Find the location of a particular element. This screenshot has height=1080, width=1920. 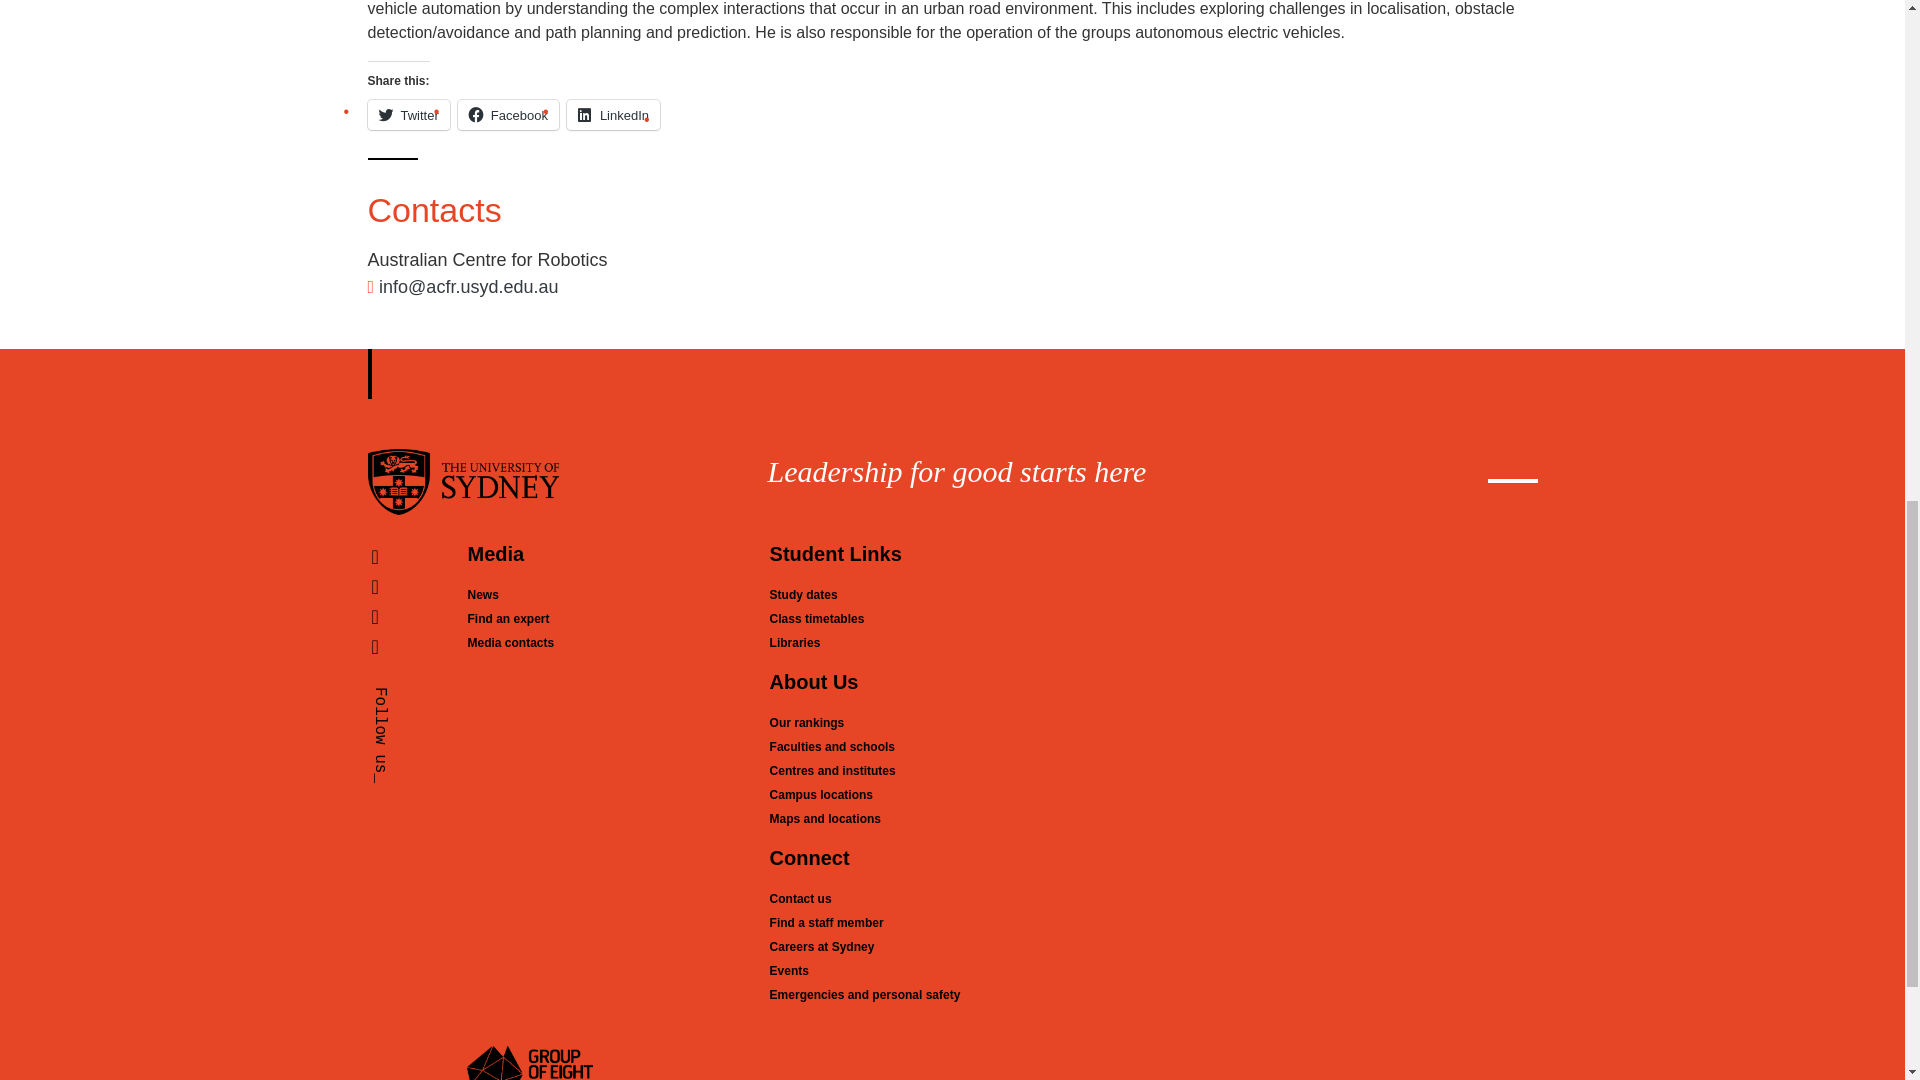

Click to share on Facebook is located at coordinates (508, 114).